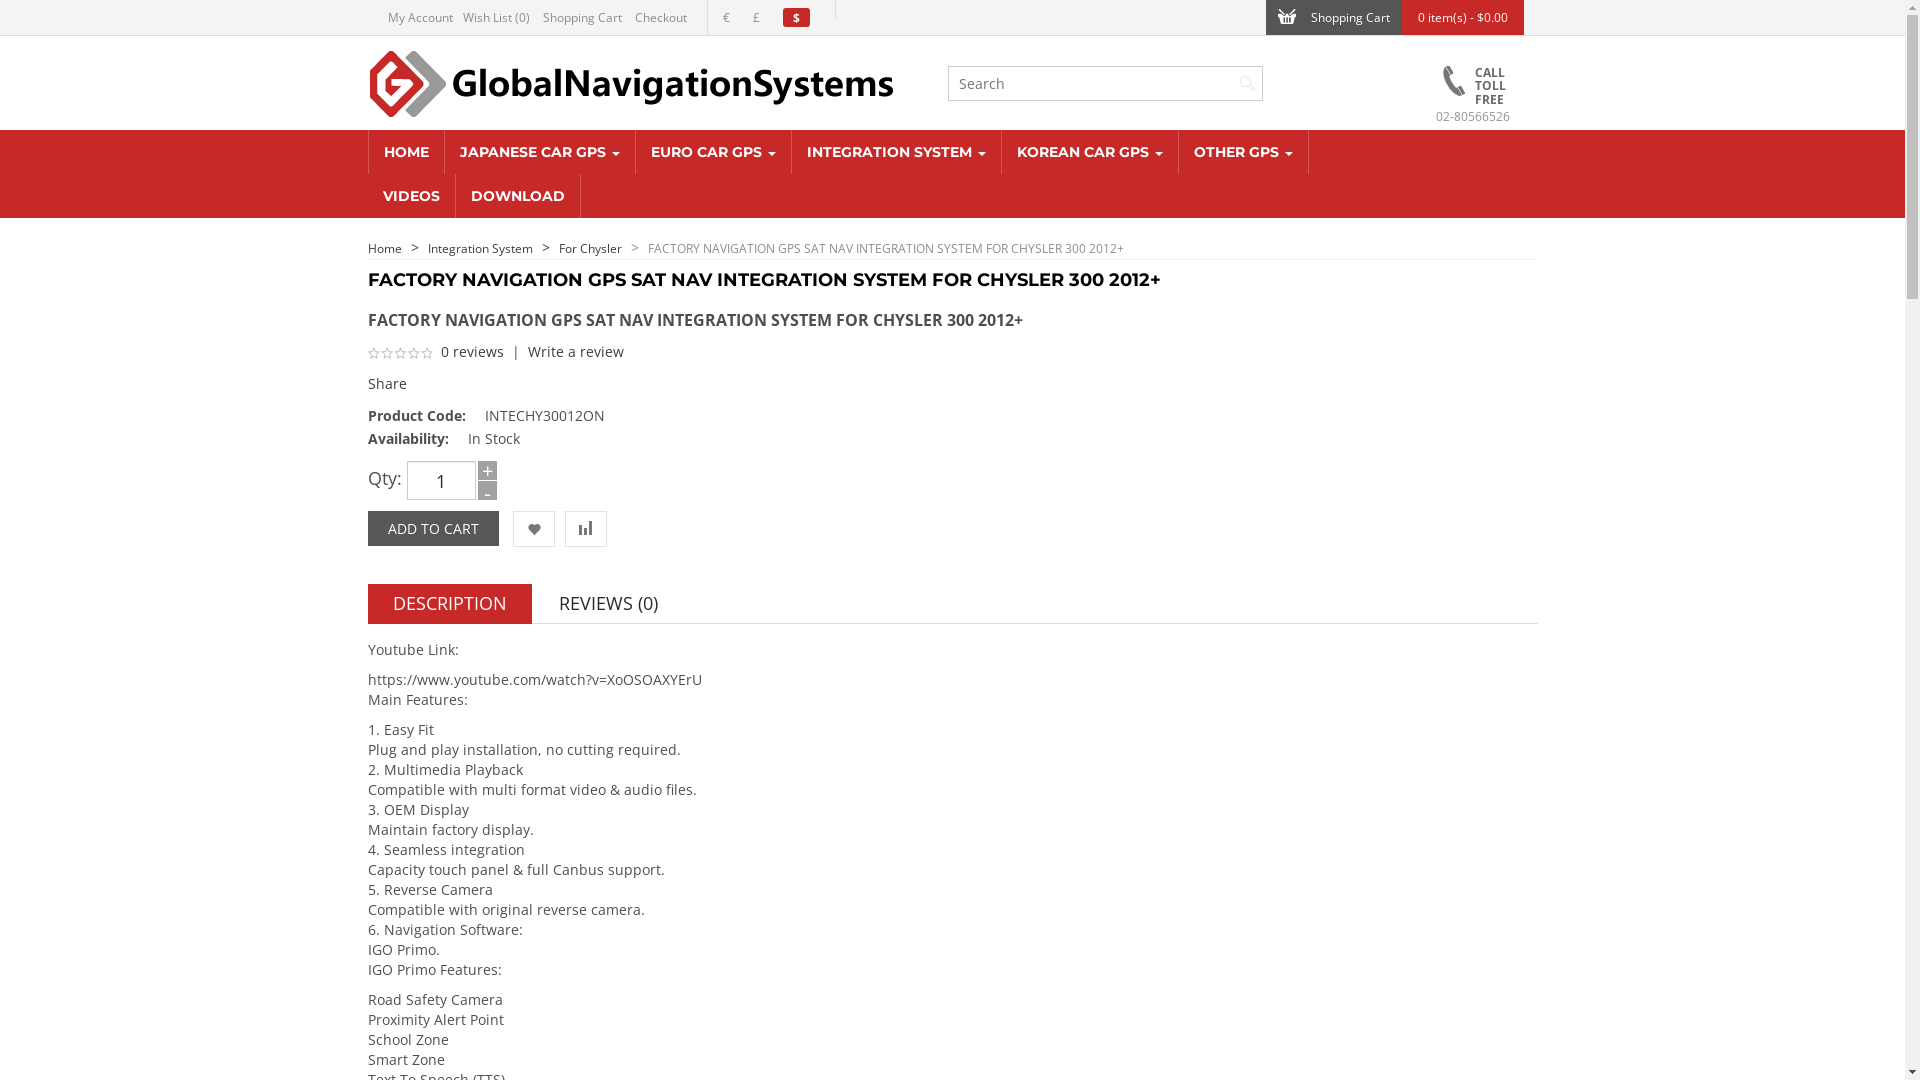 The height and width of the screenshot is (1080, 1920). Describe the element at coordinates (450, 604) in the screenshot. I see `DESCRIPTION` at that location.